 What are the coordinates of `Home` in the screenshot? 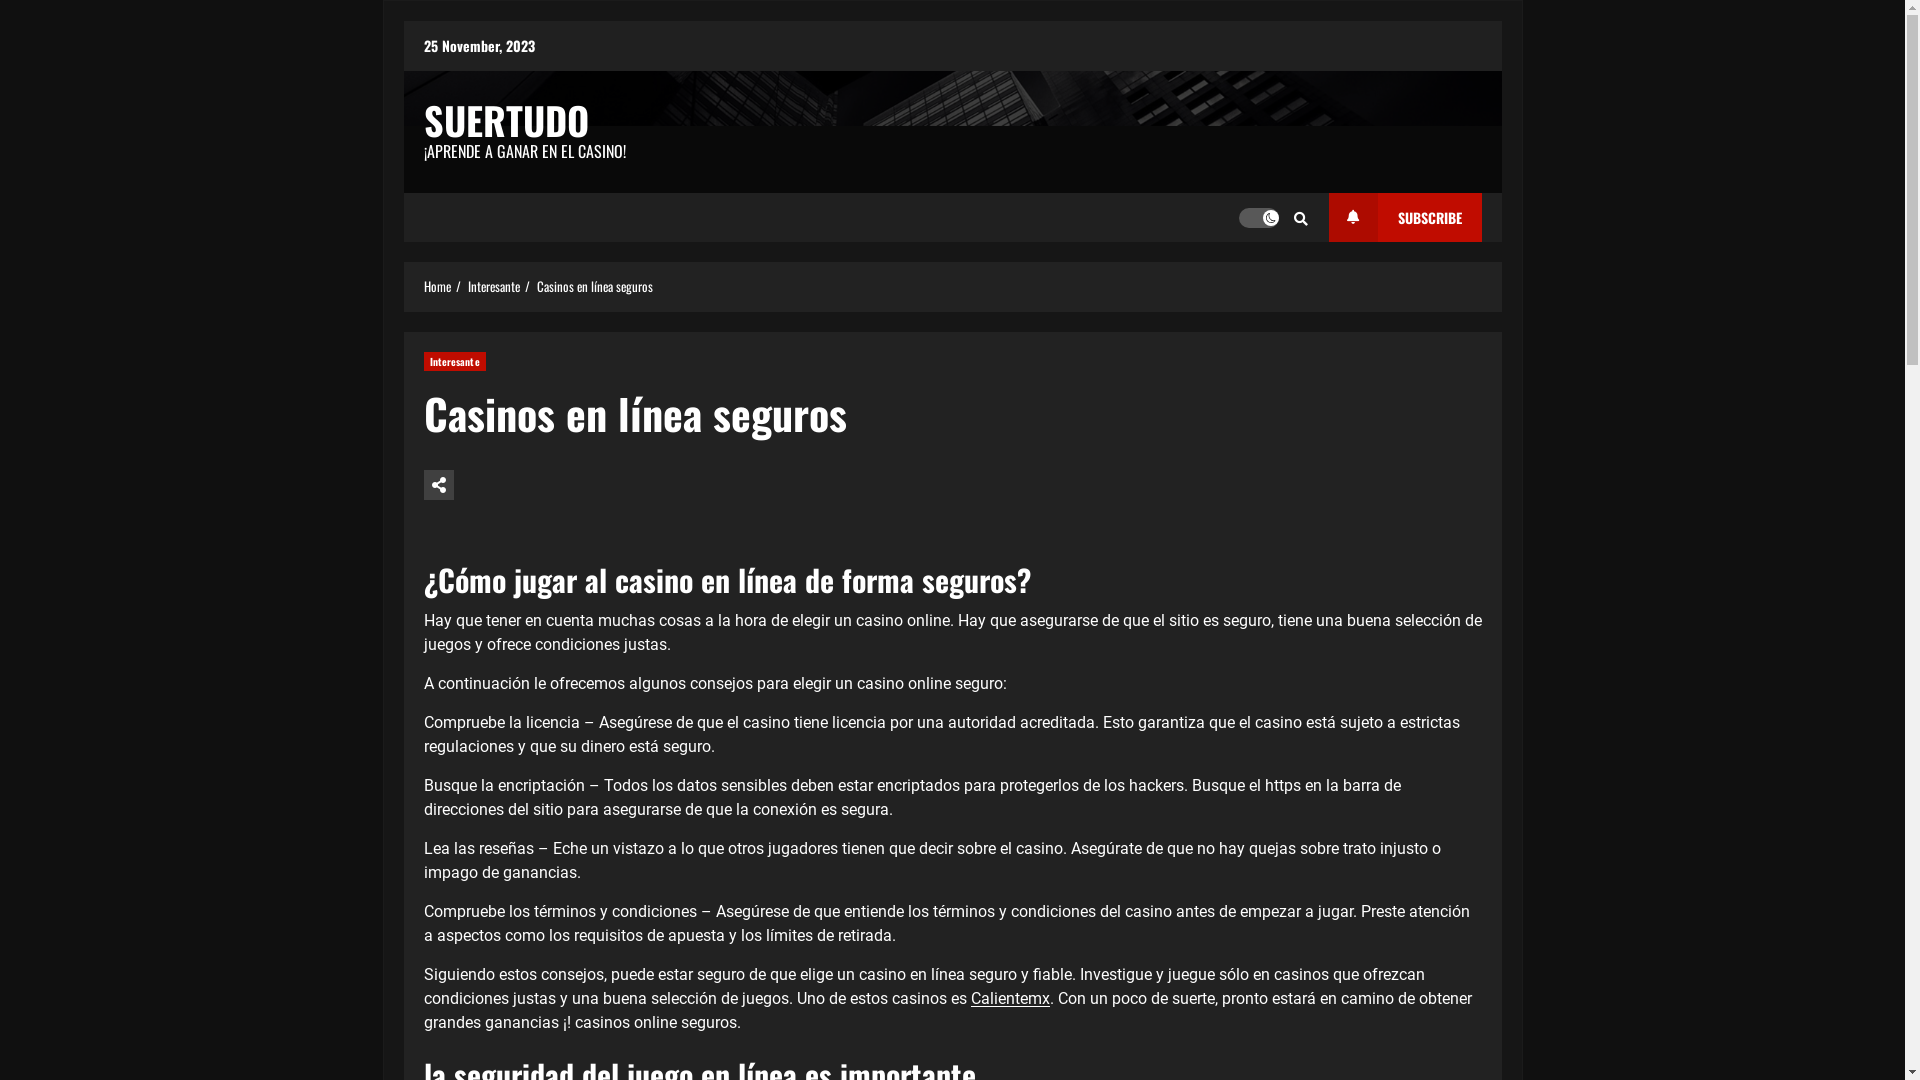 It's located at (438, 286).